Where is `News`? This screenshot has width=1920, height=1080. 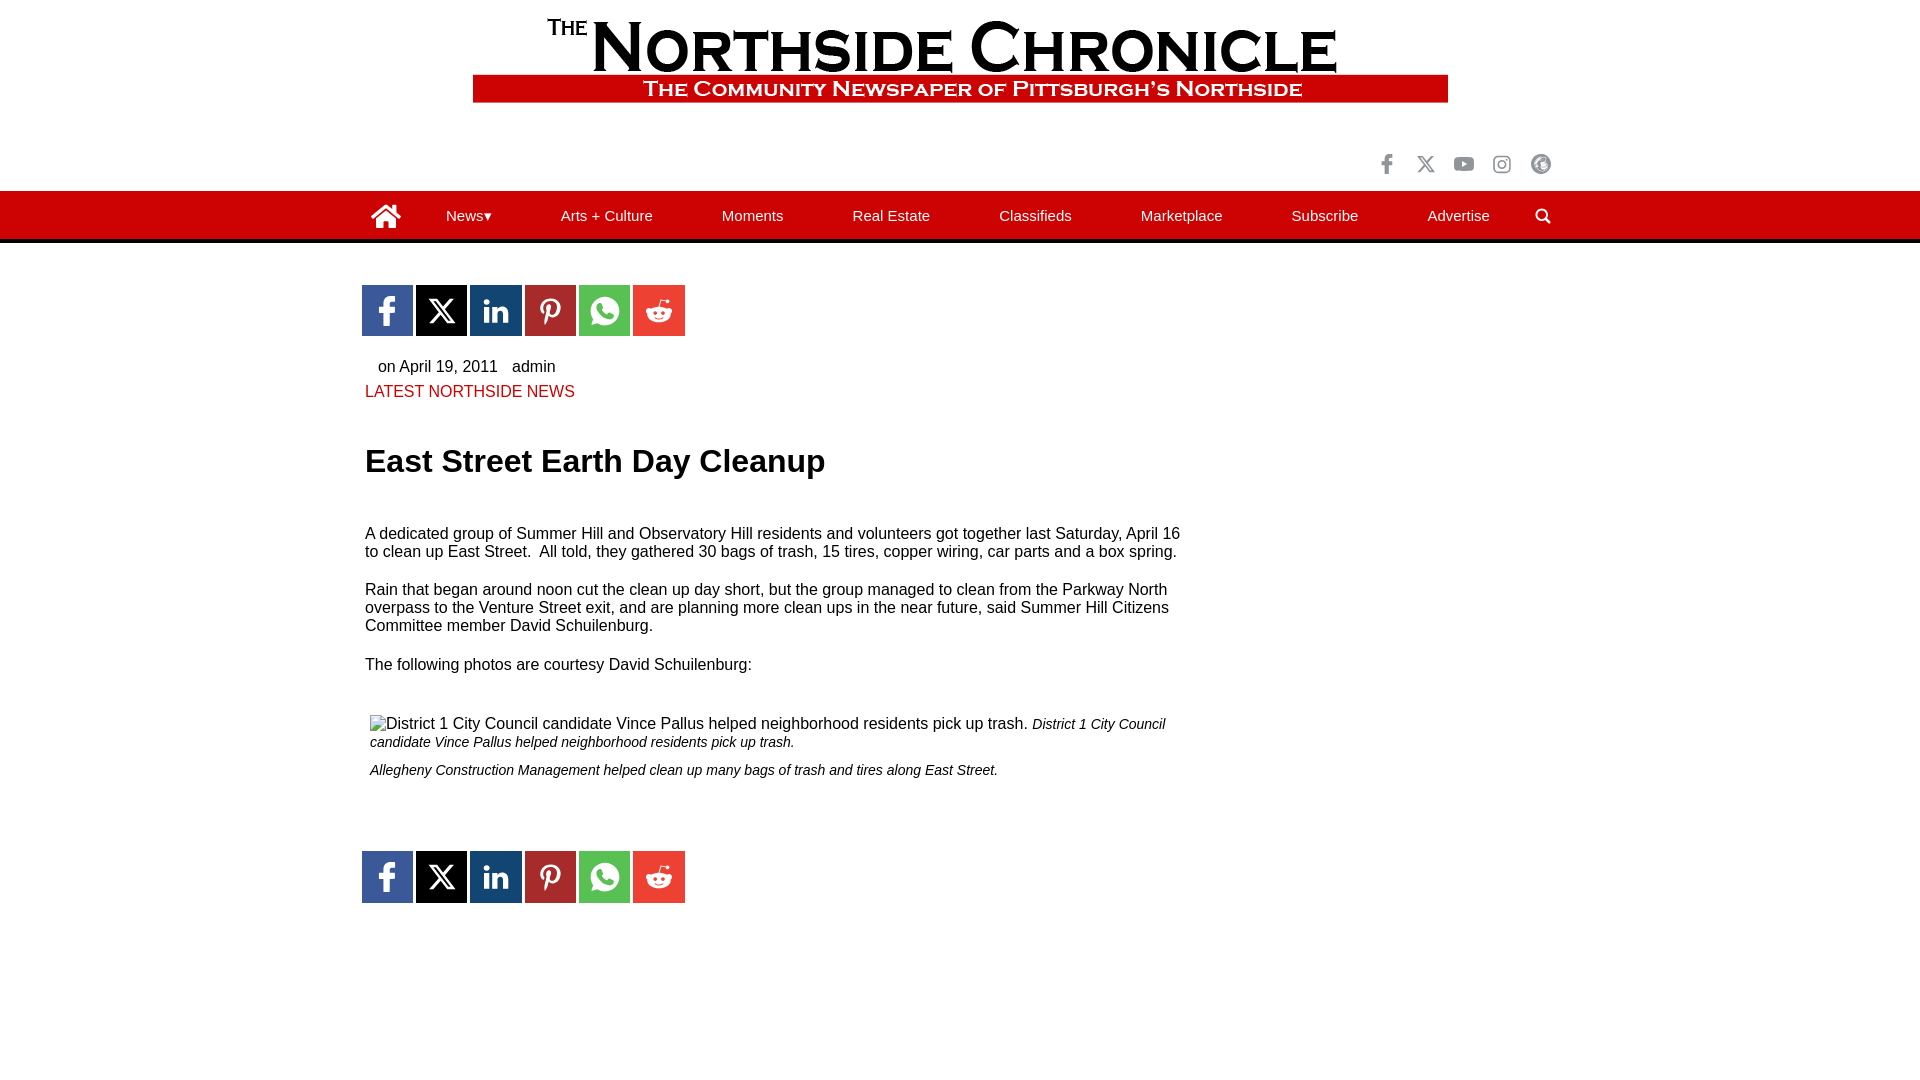 News is located at coordinates (469, 216).